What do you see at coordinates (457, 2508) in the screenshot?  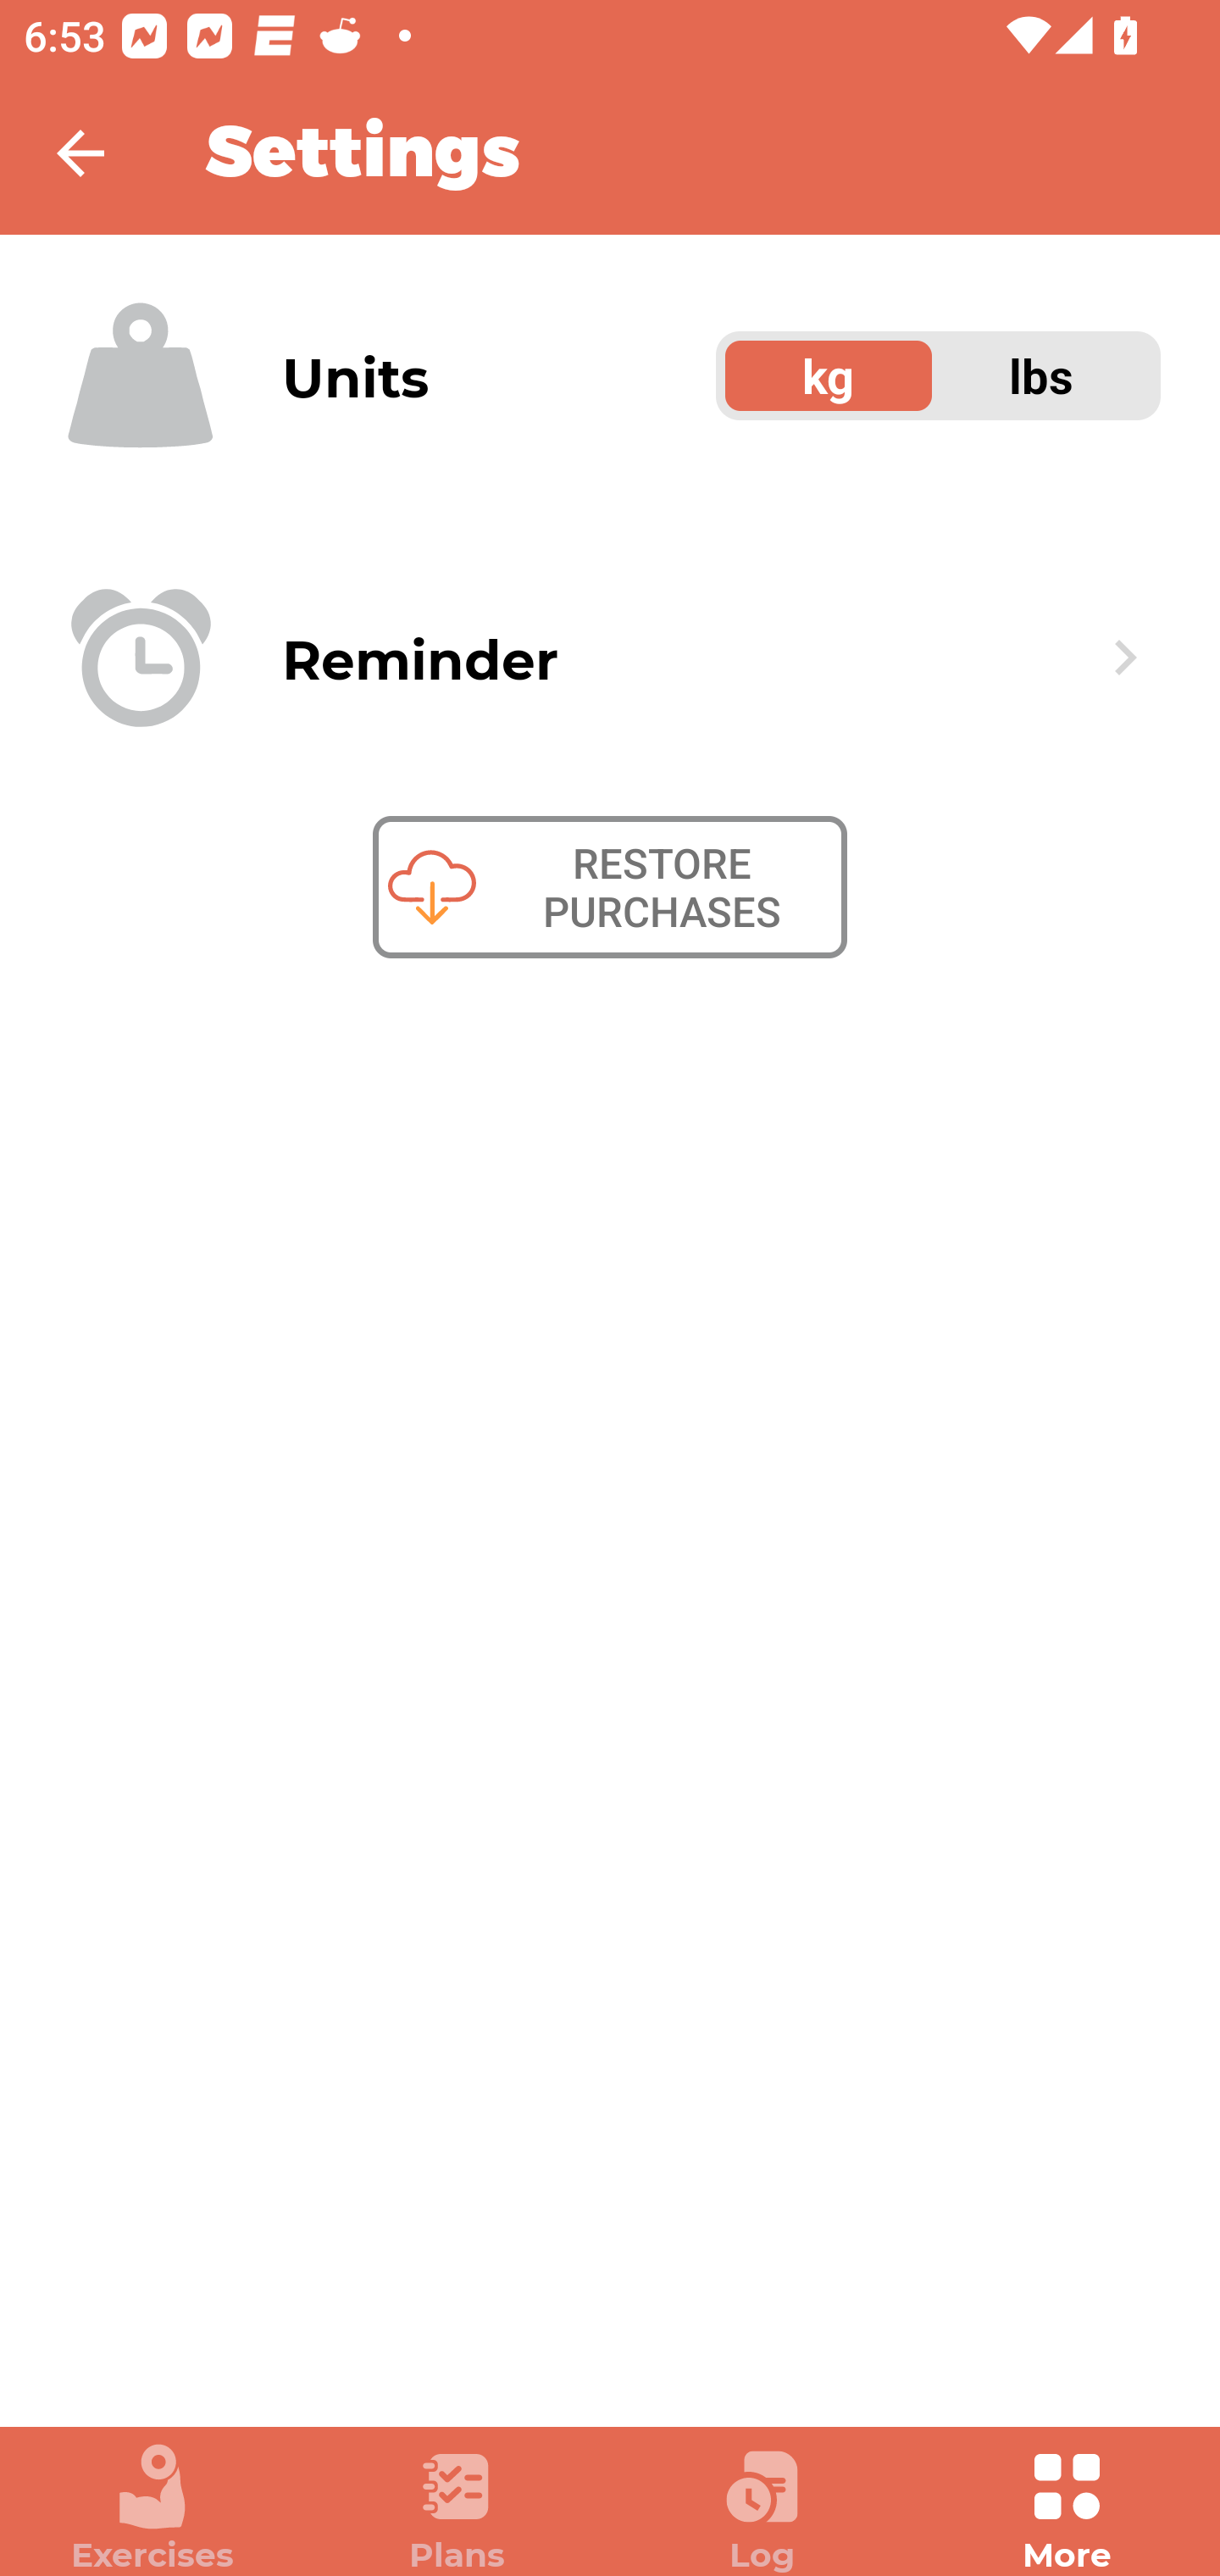 I see `Plans` at bounding box center [457, 2508].